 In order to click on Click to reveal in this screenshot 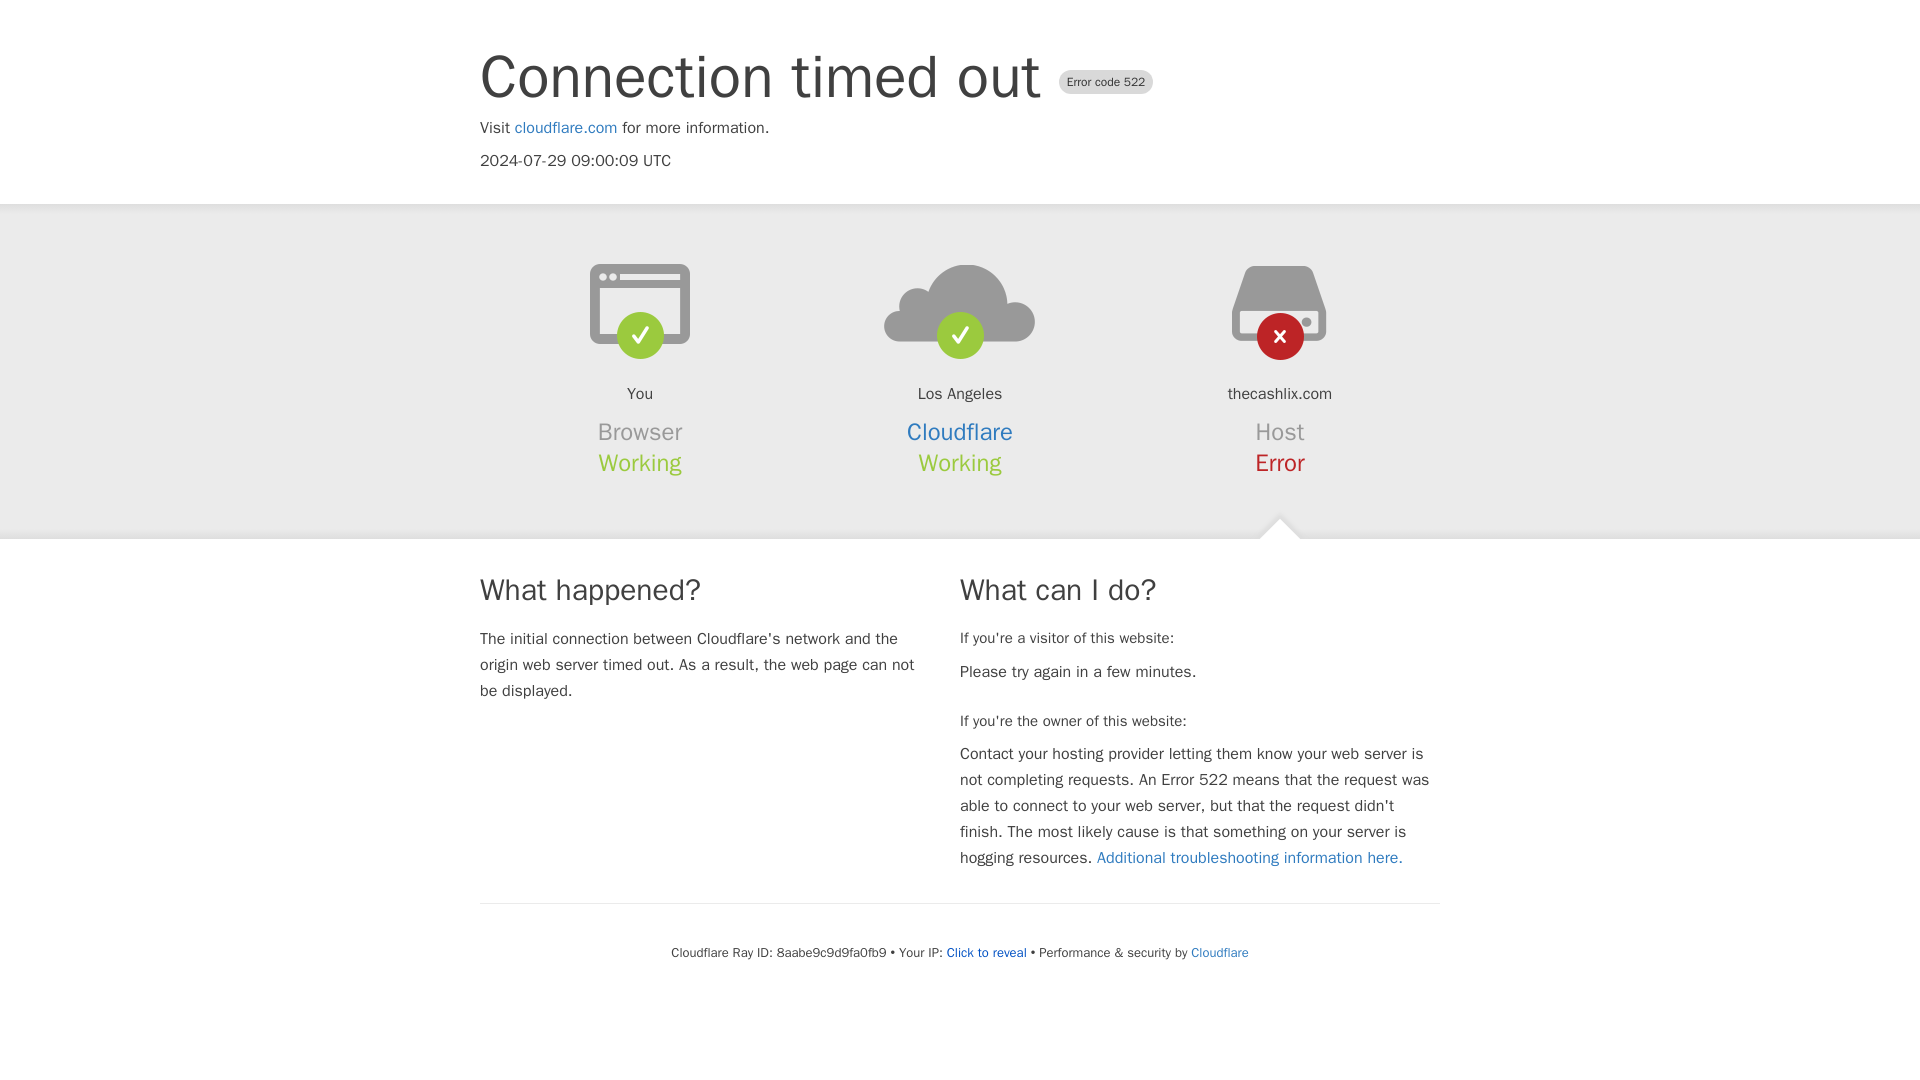, I will do `click(986, 952)`.